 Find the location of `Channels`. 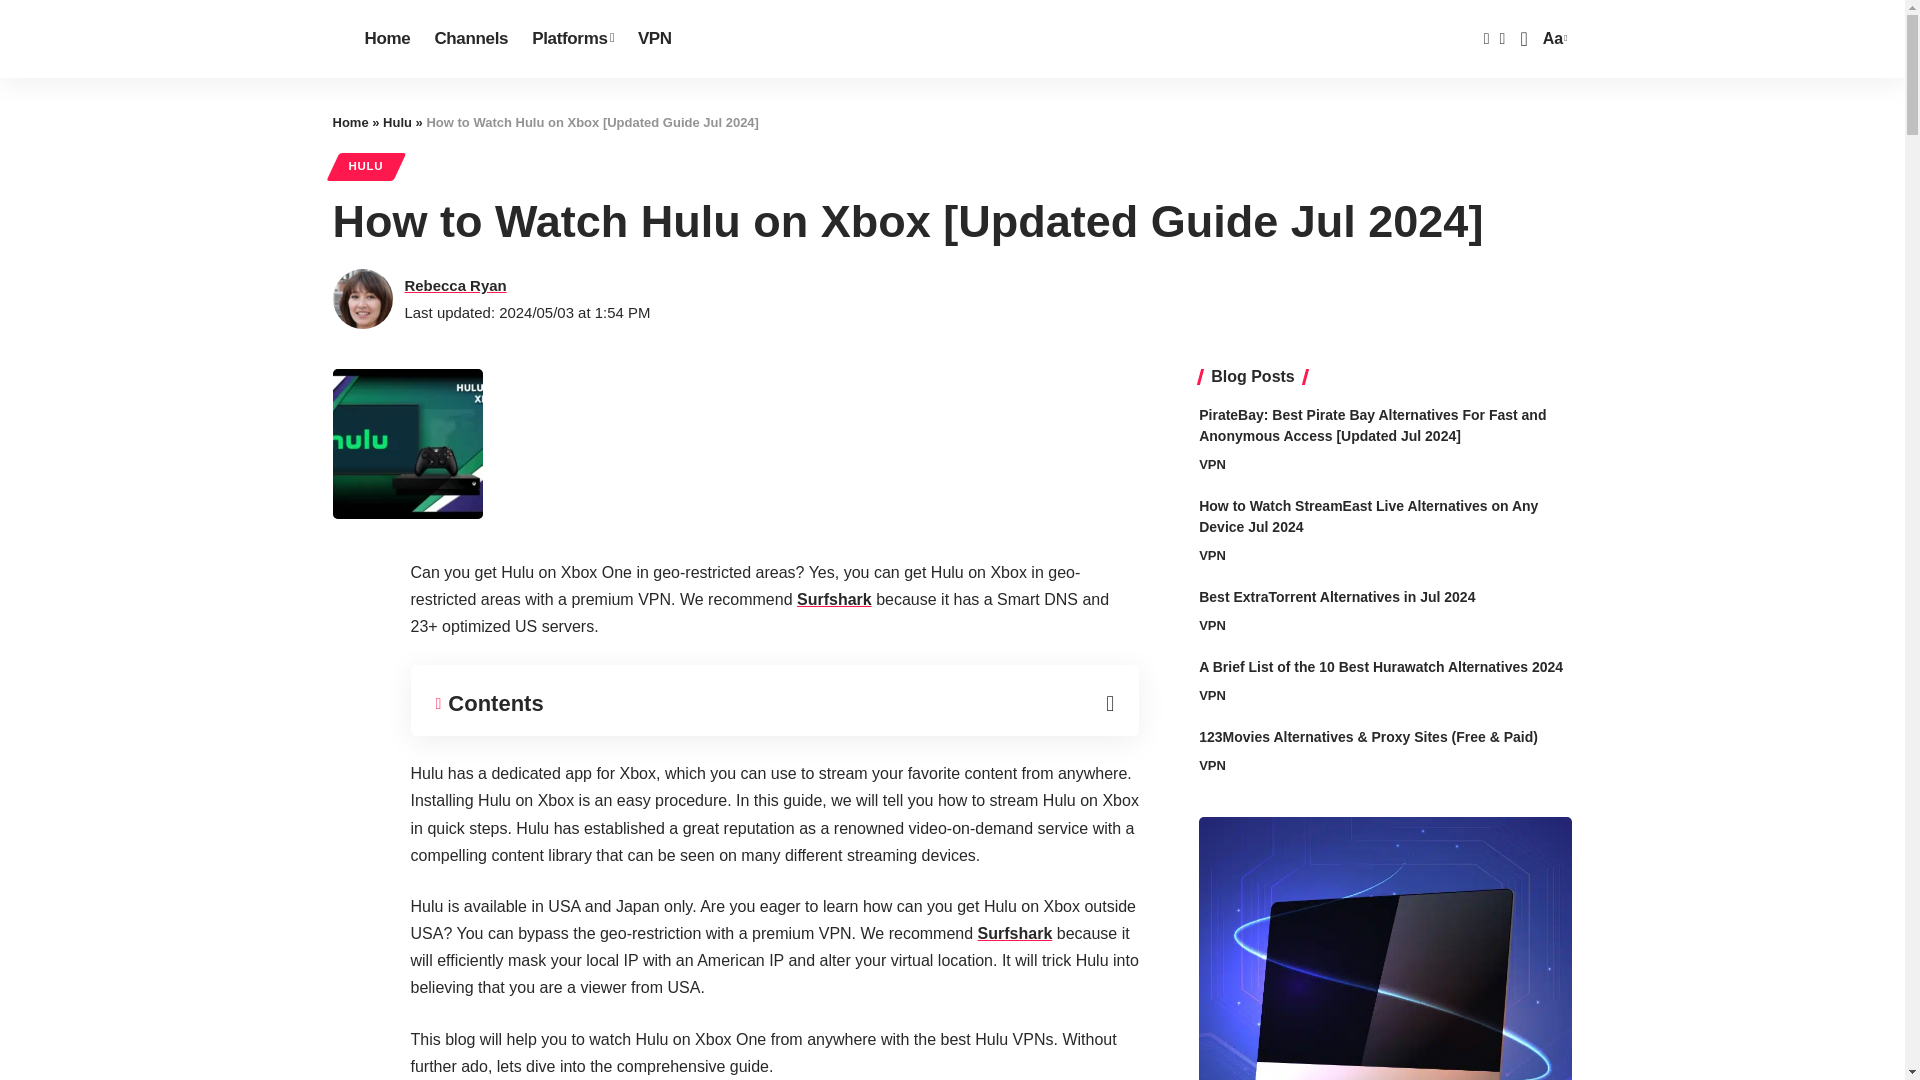

Channels is located at coordinates (471, 38).